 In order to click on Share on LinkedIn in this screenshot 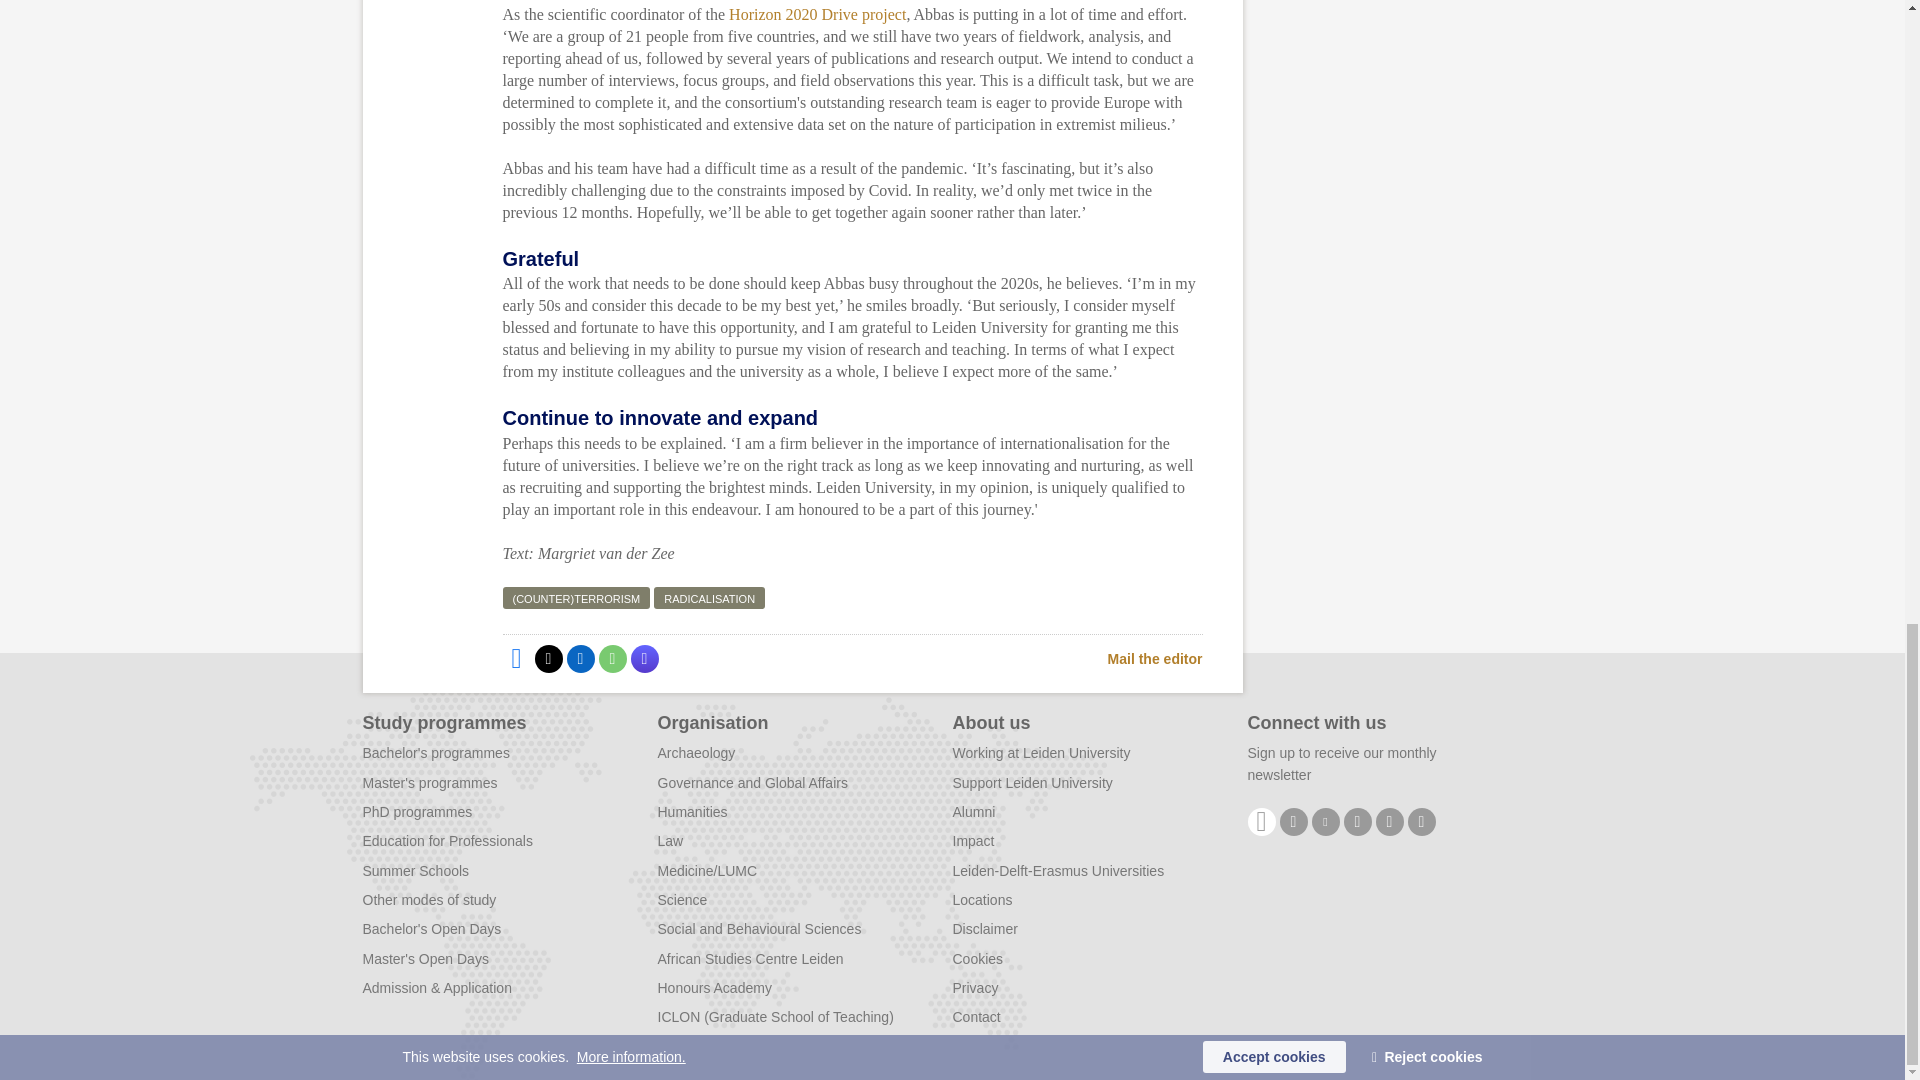, I will do `click(580, 658)`.